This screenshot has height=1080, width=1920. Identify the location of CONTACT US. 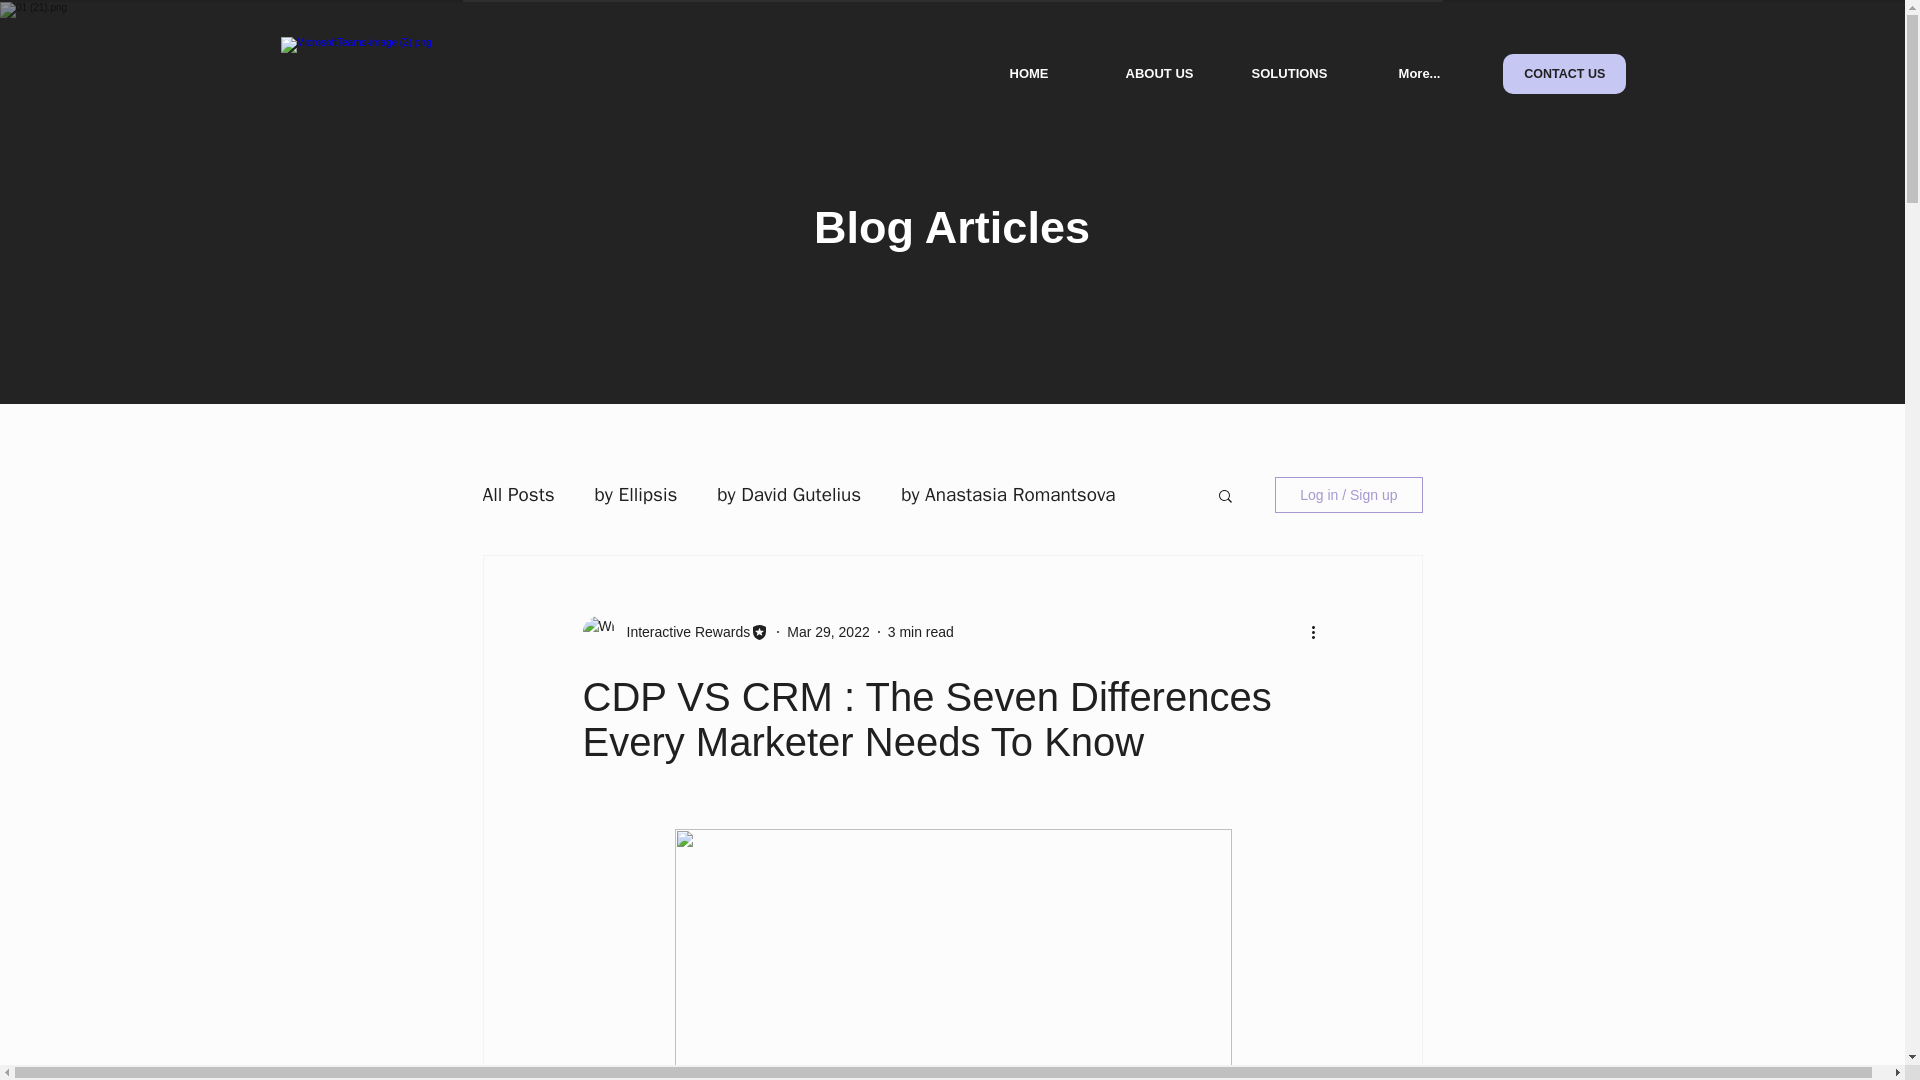
(1562, 74).